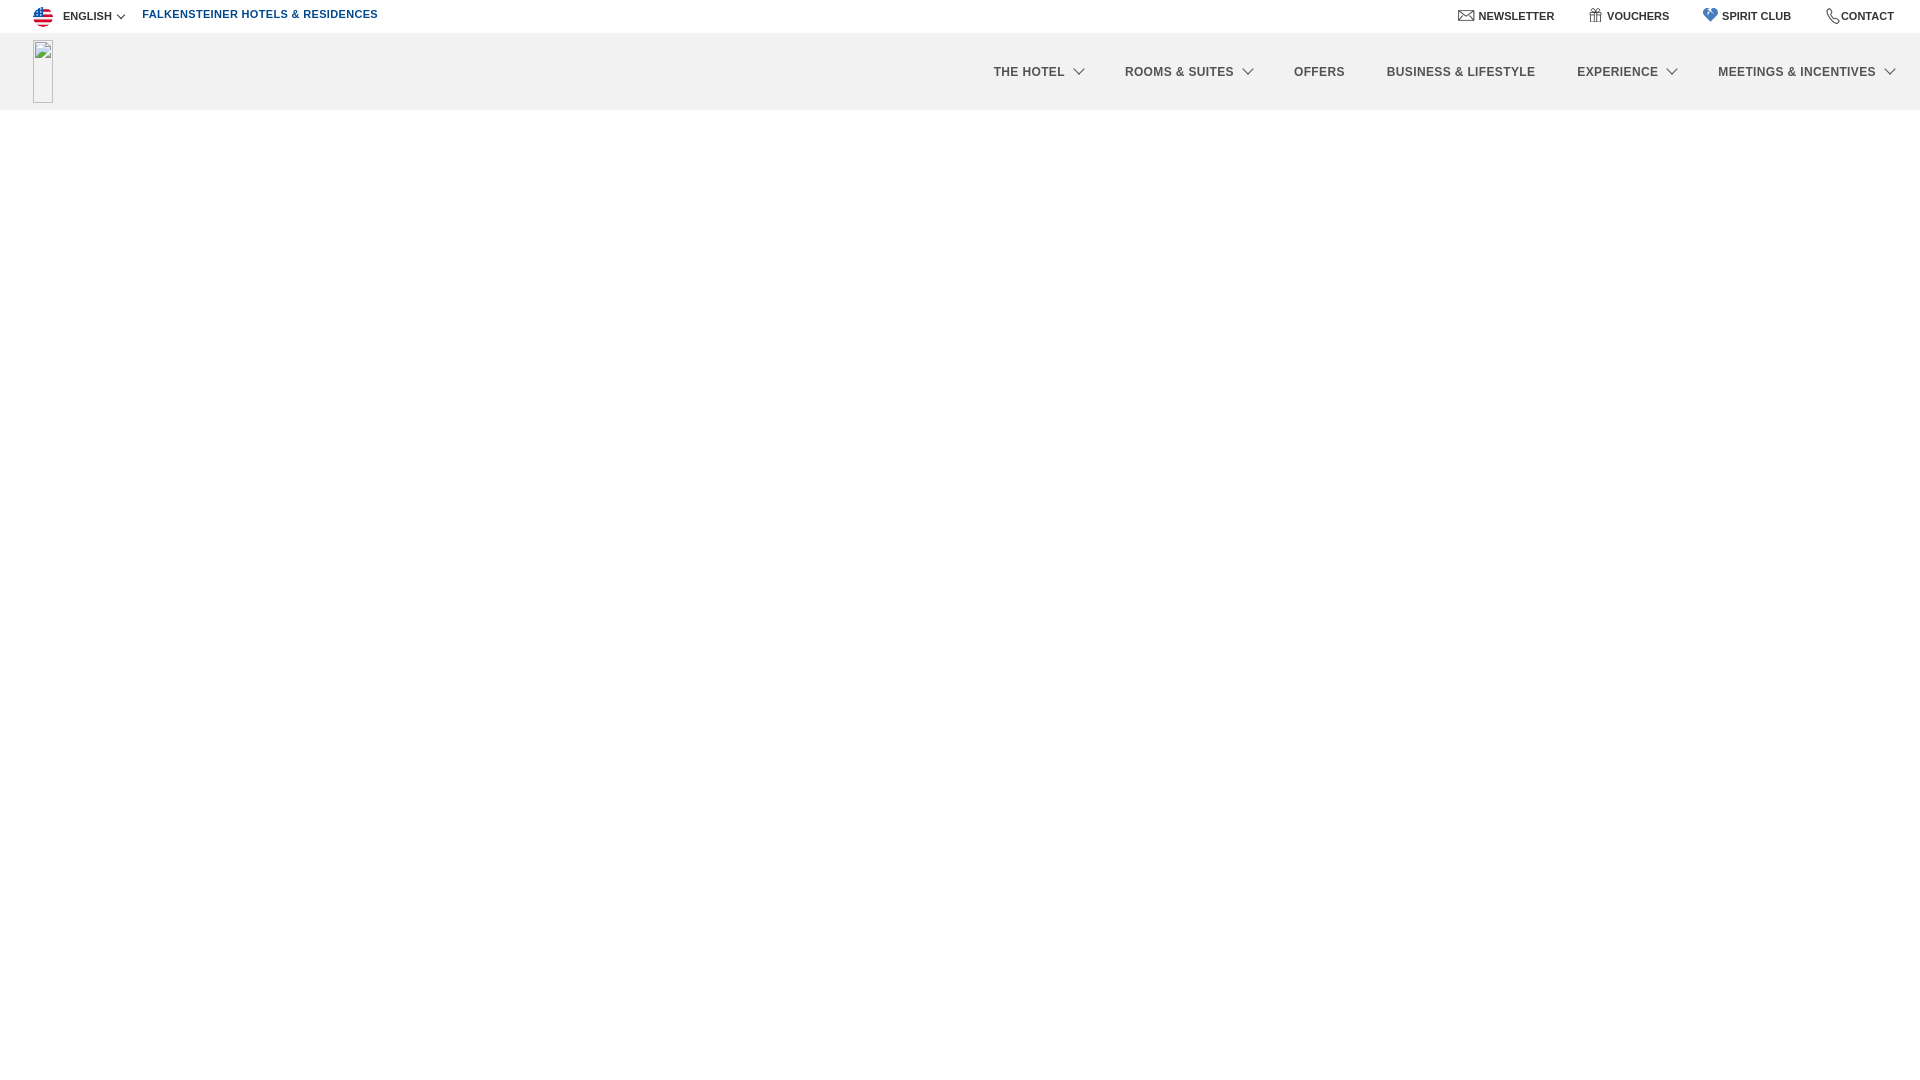 The width and height of the screenshot is (1920, 1080). I want to click on CONTACT, so click(1867, 15).